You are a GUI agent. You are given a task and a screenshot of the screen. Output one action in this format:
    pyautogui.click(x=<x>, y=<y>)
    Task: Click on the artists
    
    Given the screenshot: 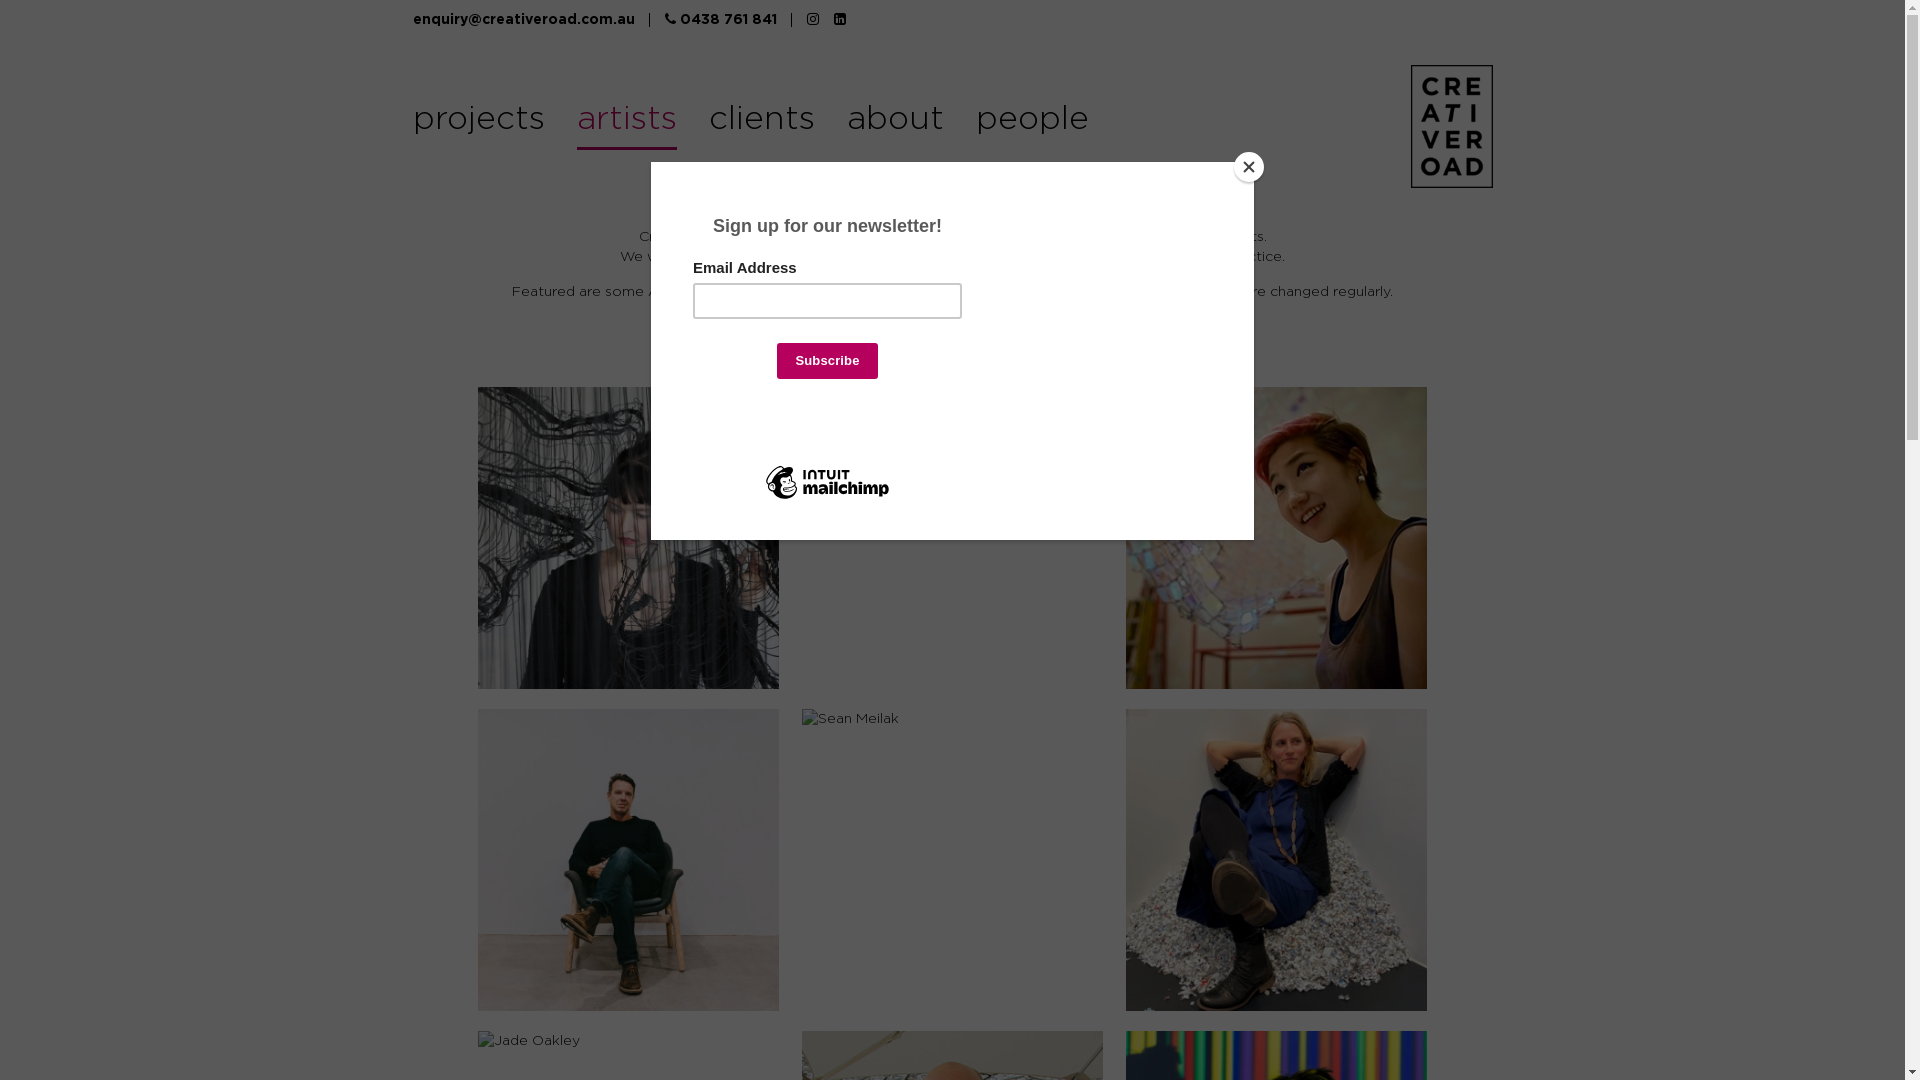 What is the action you would take?
    pyautogui.click(x=626, y=125)
    